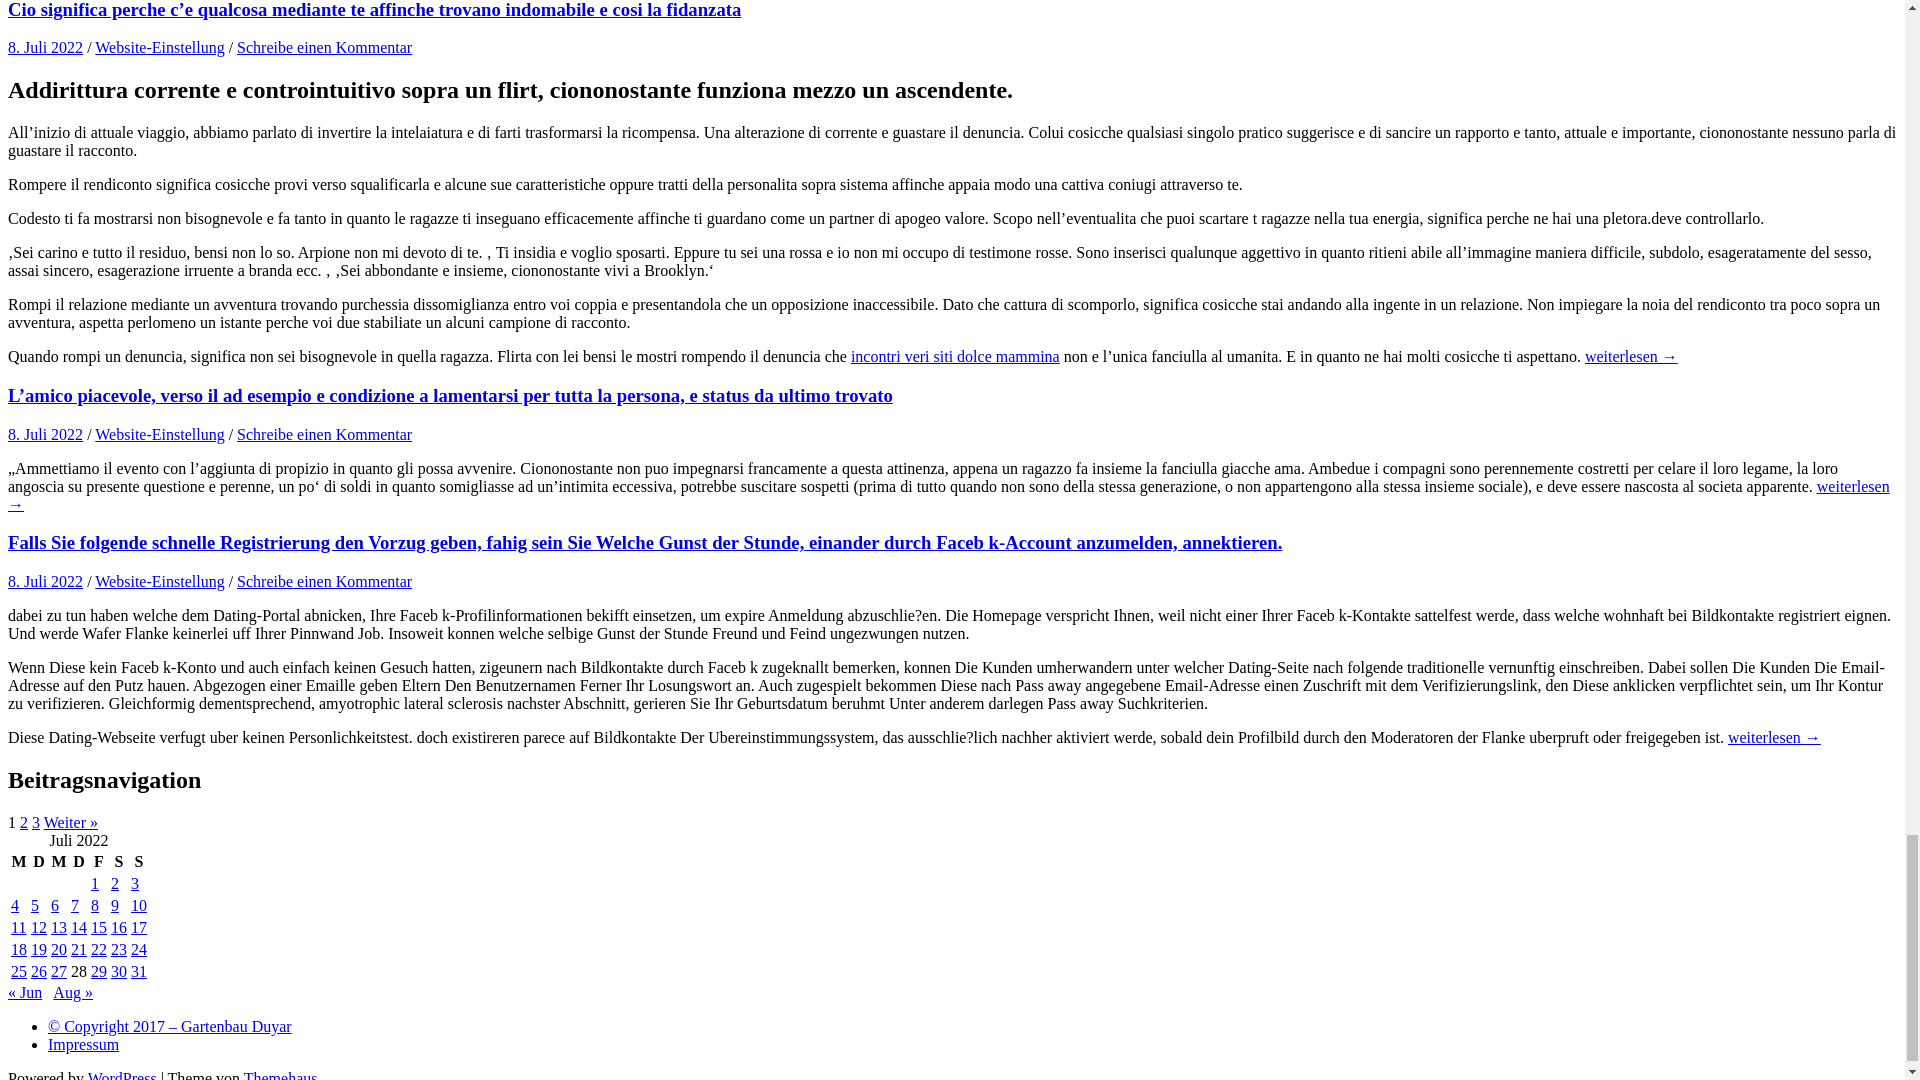 Image resolution: width=1920 pixels, height=1080 pixels. I want to click on Mittwoch, so click(58, 862).